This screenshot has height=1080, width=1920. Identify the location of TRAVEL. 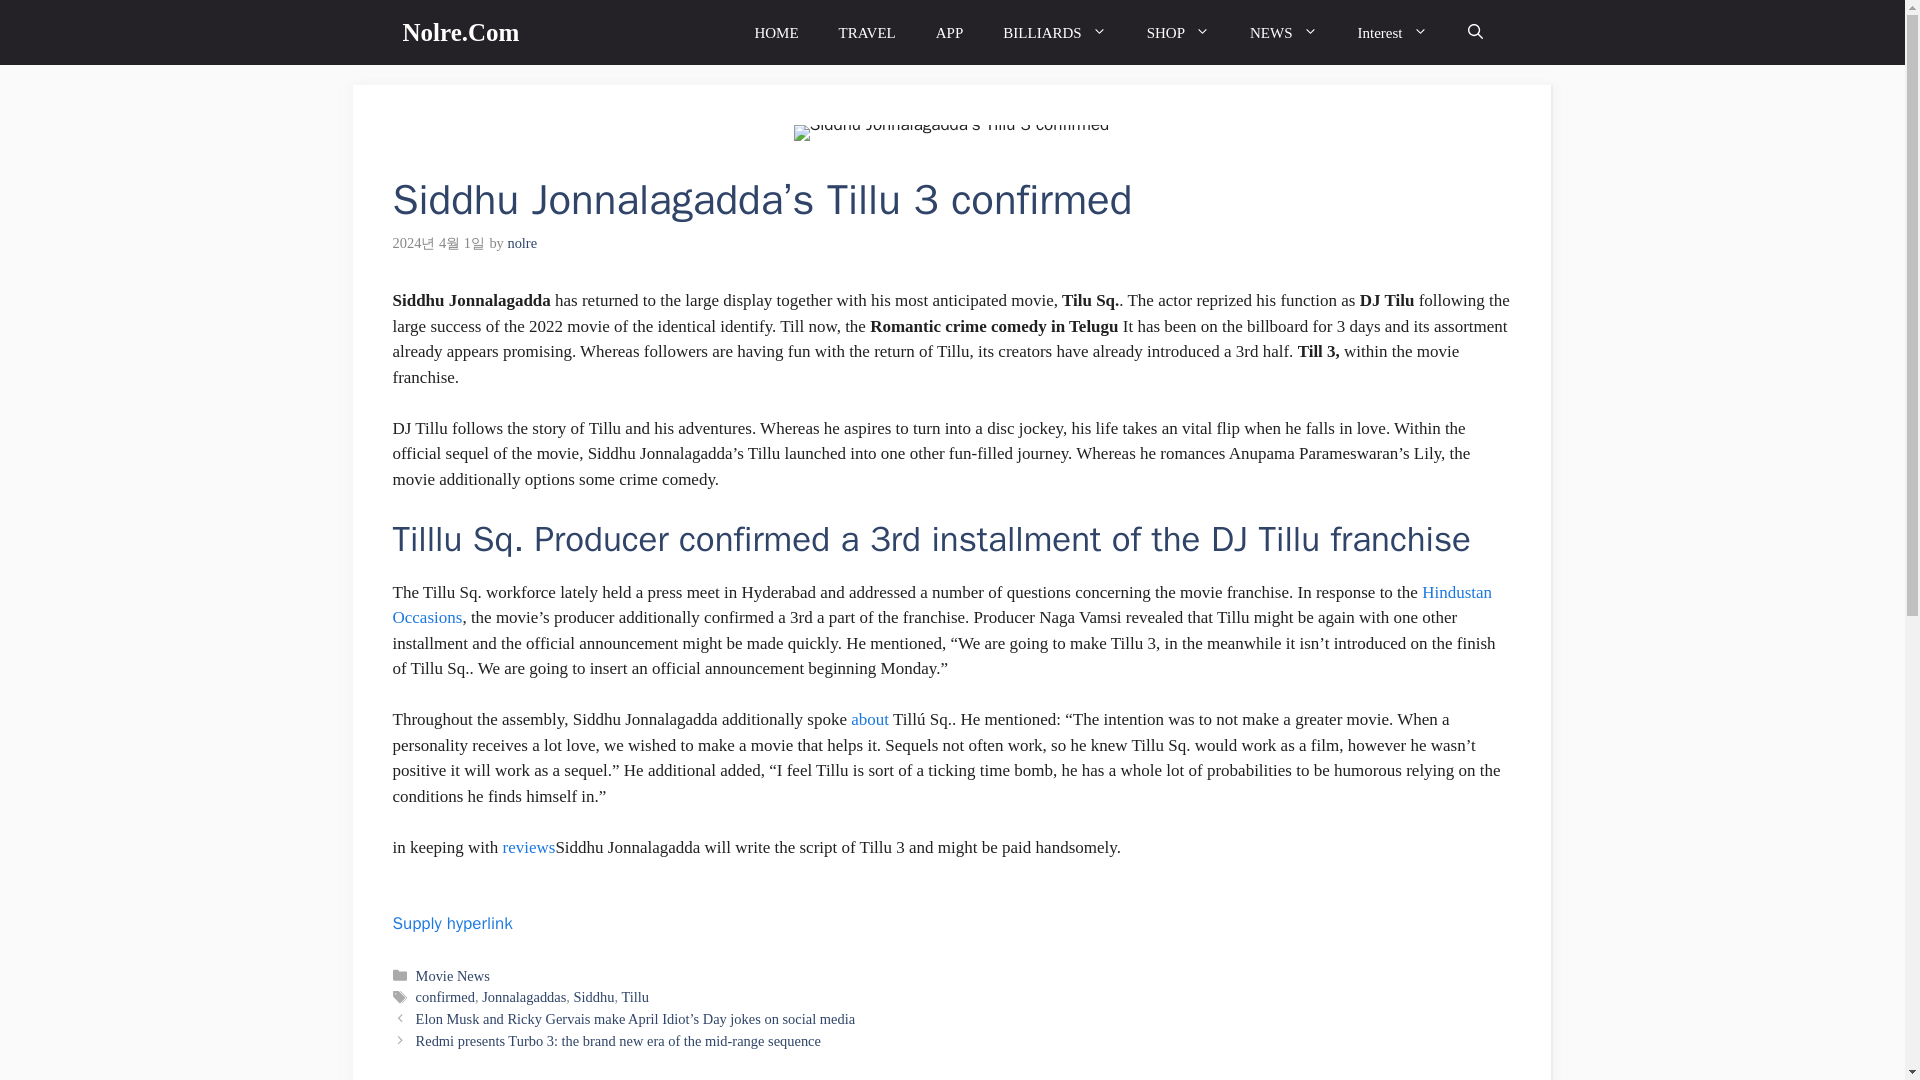
(867, 32).